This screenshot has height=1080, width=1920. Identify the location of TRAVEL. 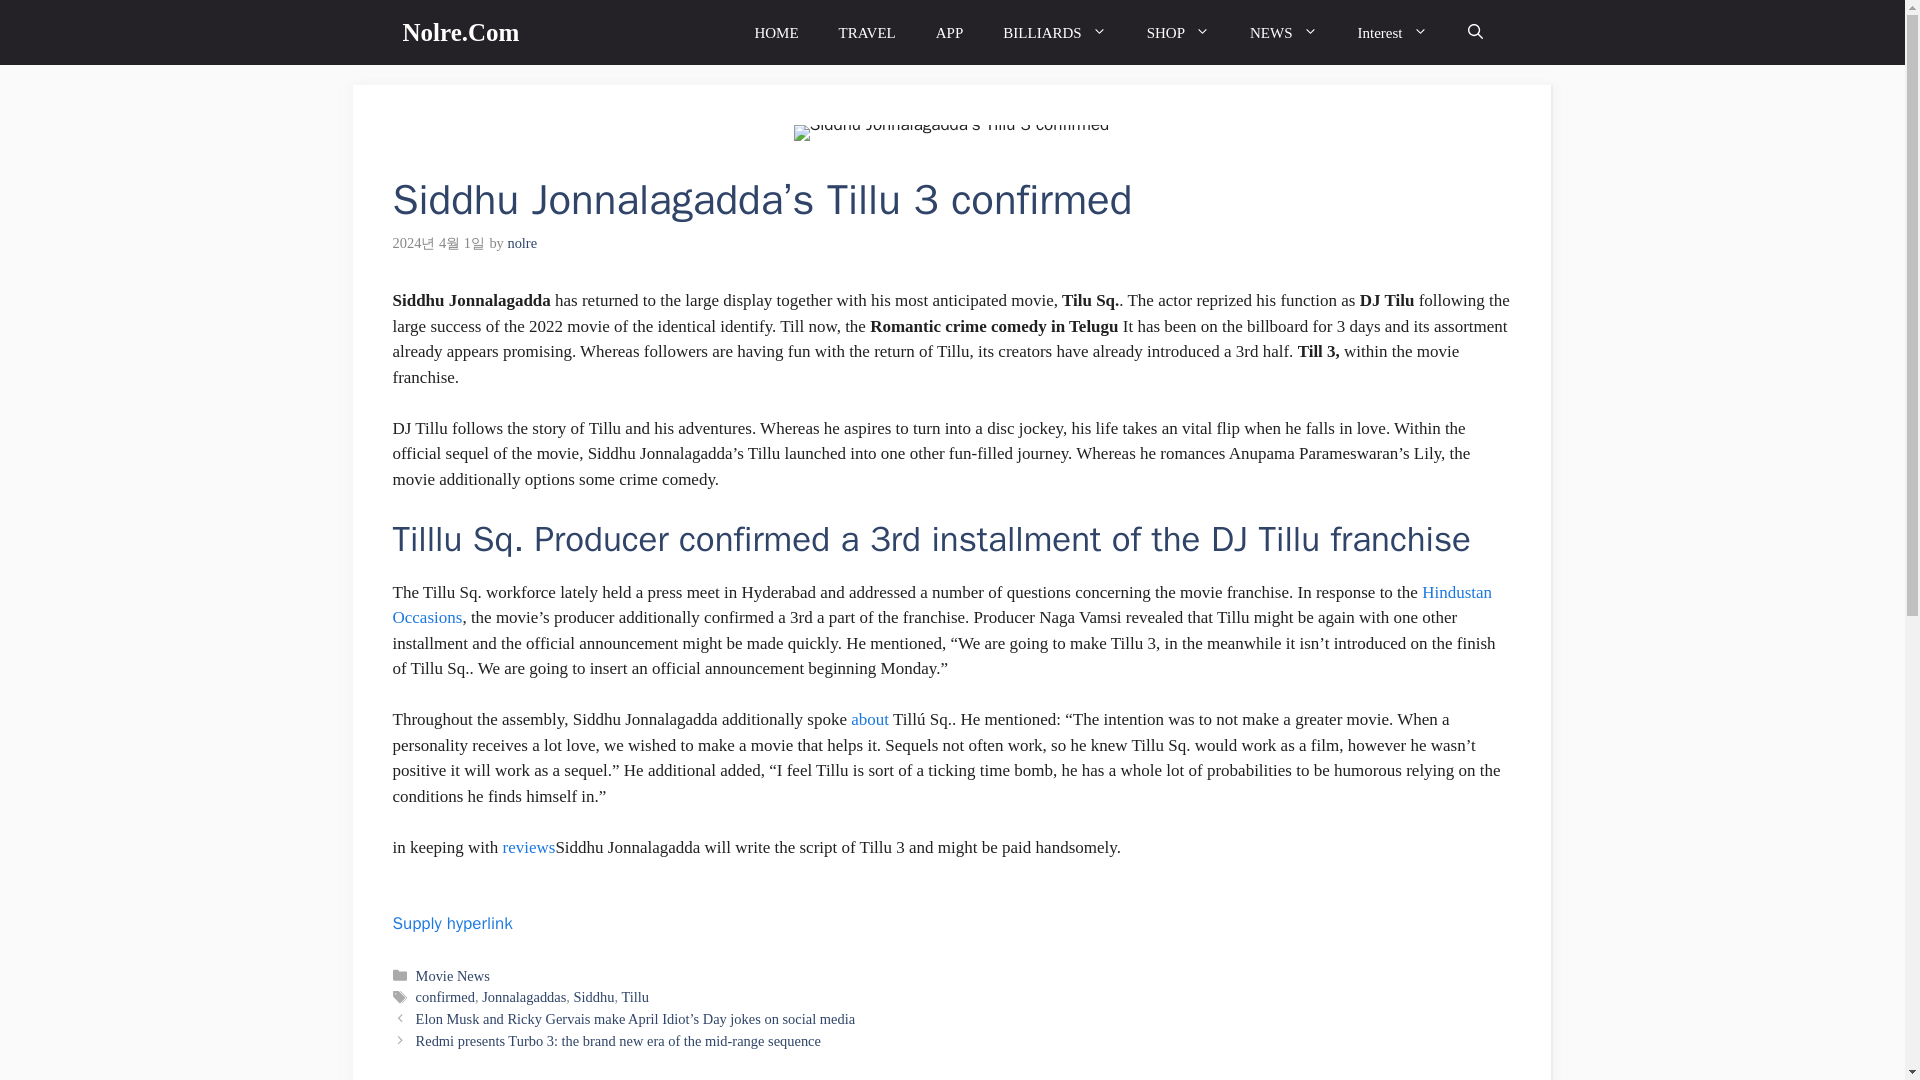
(867, 32).